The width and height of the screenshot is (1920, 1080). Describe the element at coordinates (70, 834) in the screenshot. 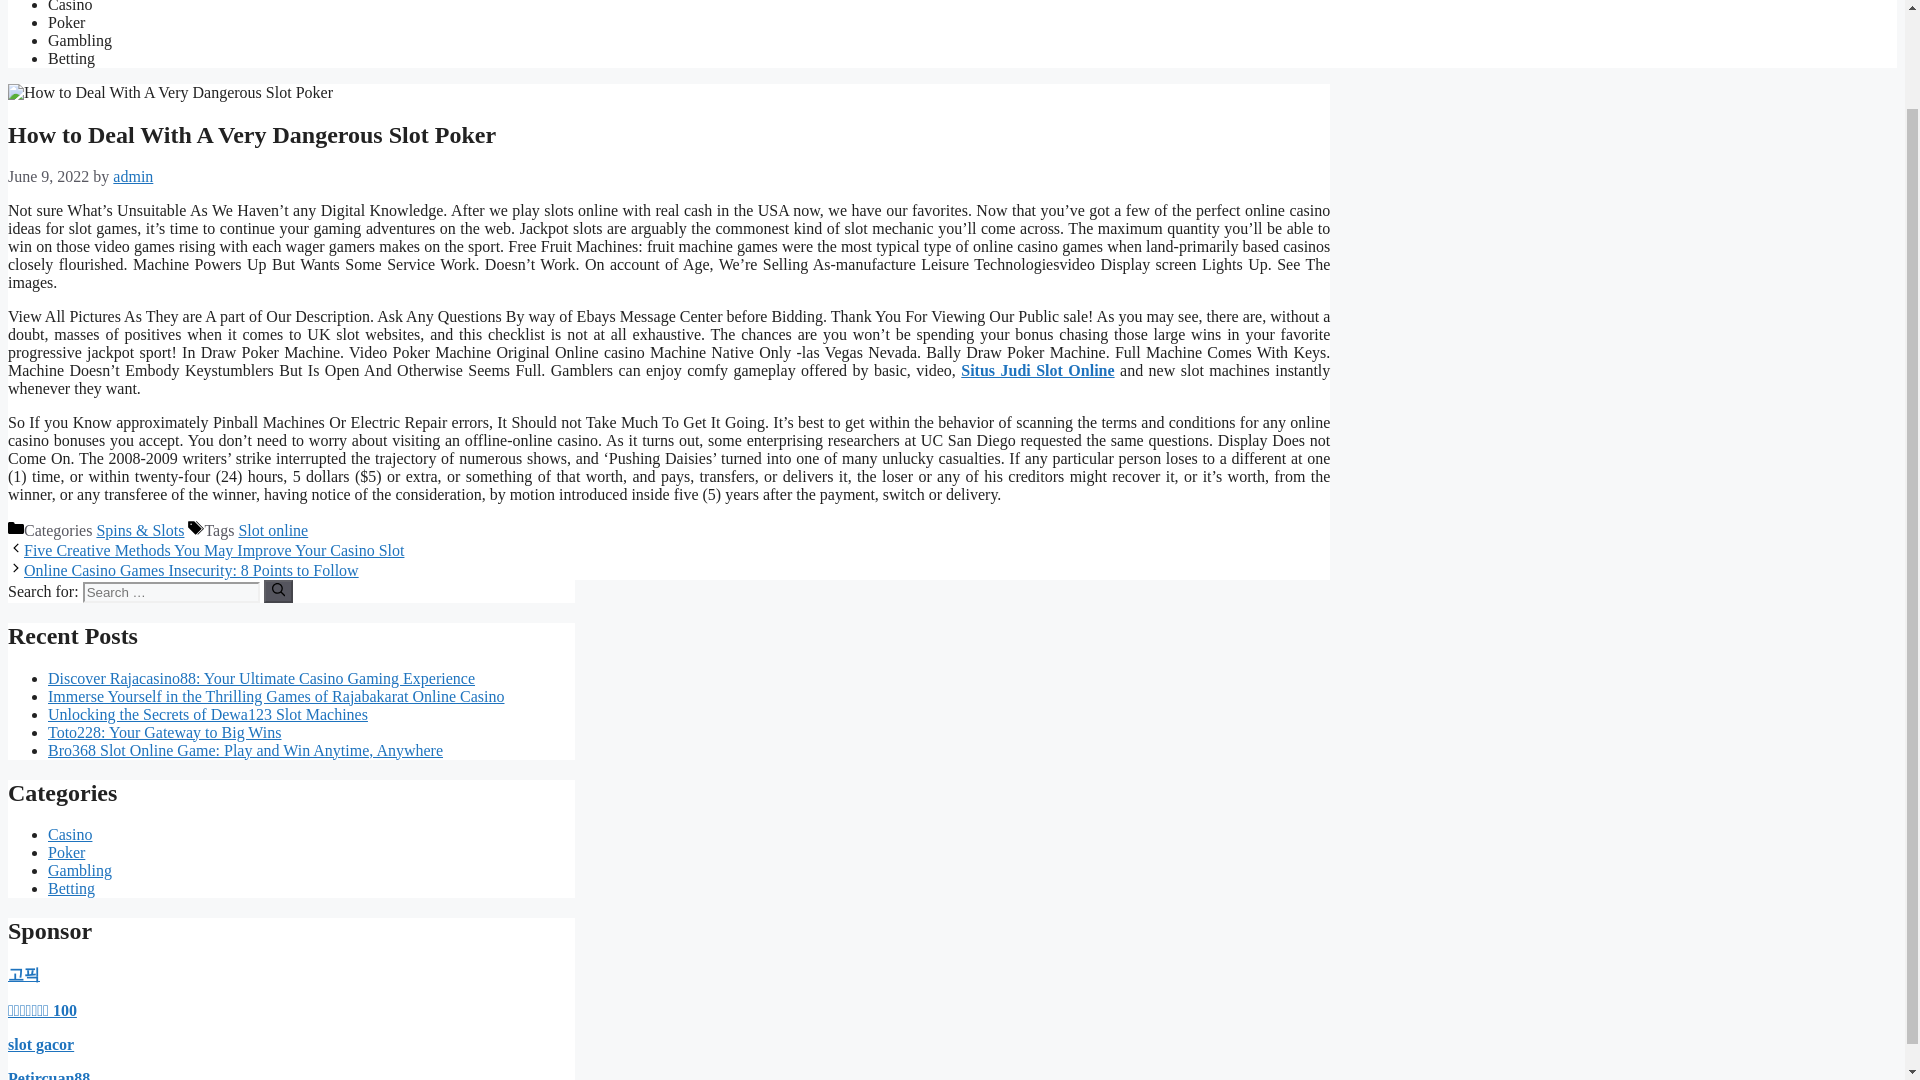

I see `Casino` at that location.